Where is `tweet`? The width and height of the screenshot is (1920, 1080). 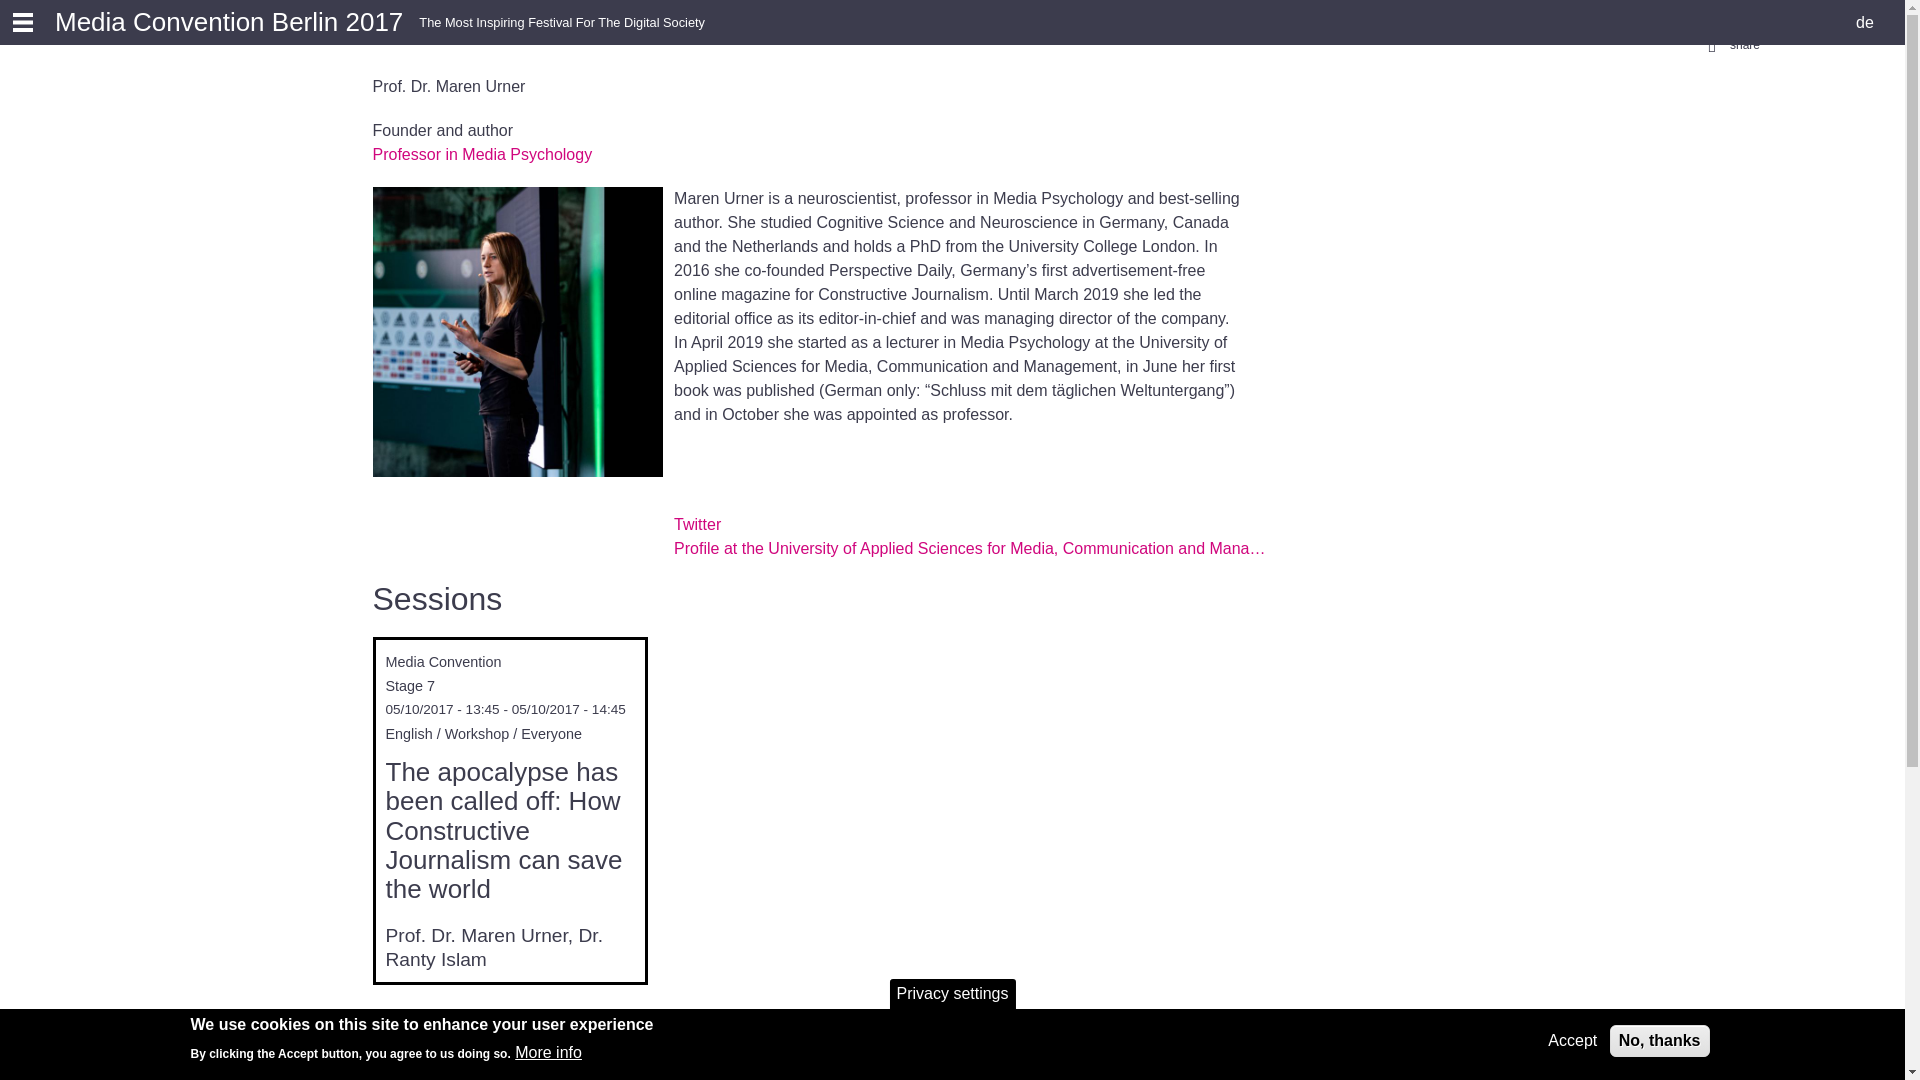 tweet is located at coordinates (1551, 15).